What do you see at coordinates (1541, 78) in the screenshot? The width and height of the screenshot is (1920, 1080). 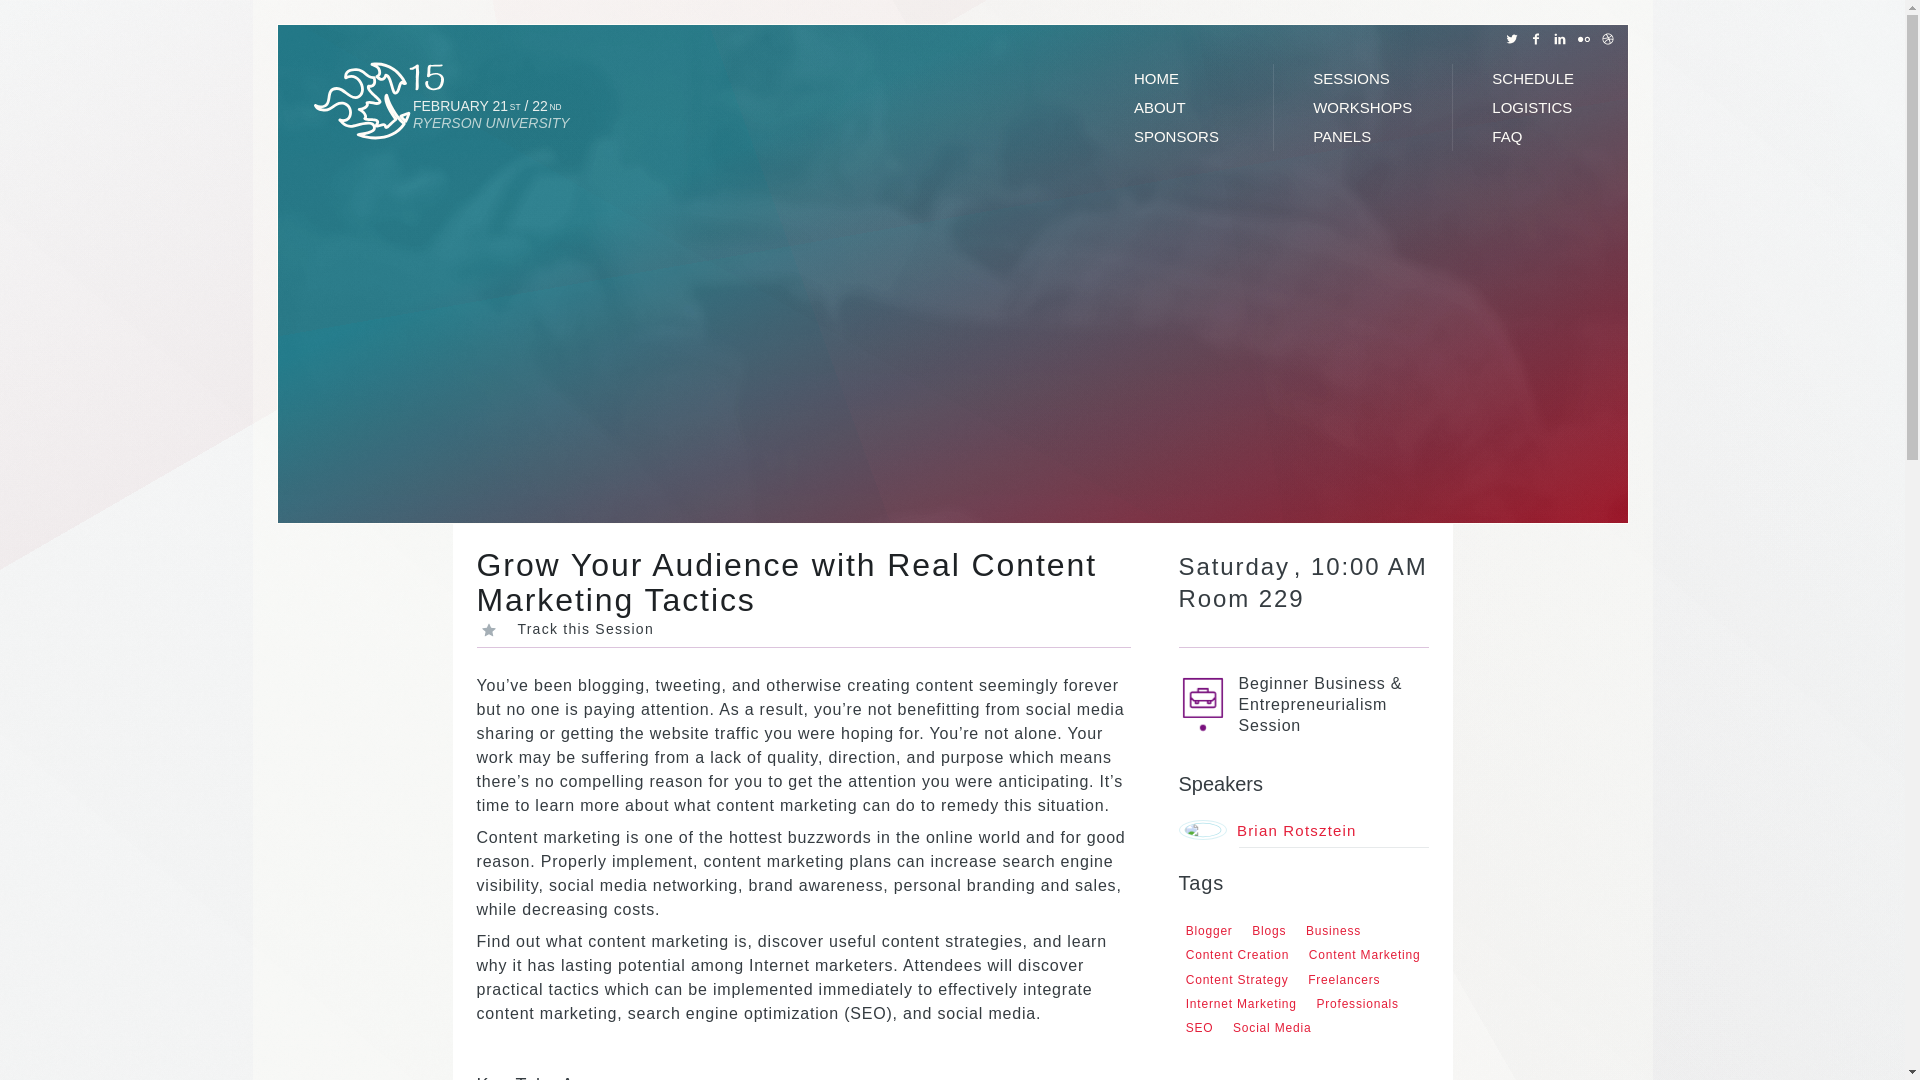 I see `SCHEDULE` at bounding box center [1541, 78].